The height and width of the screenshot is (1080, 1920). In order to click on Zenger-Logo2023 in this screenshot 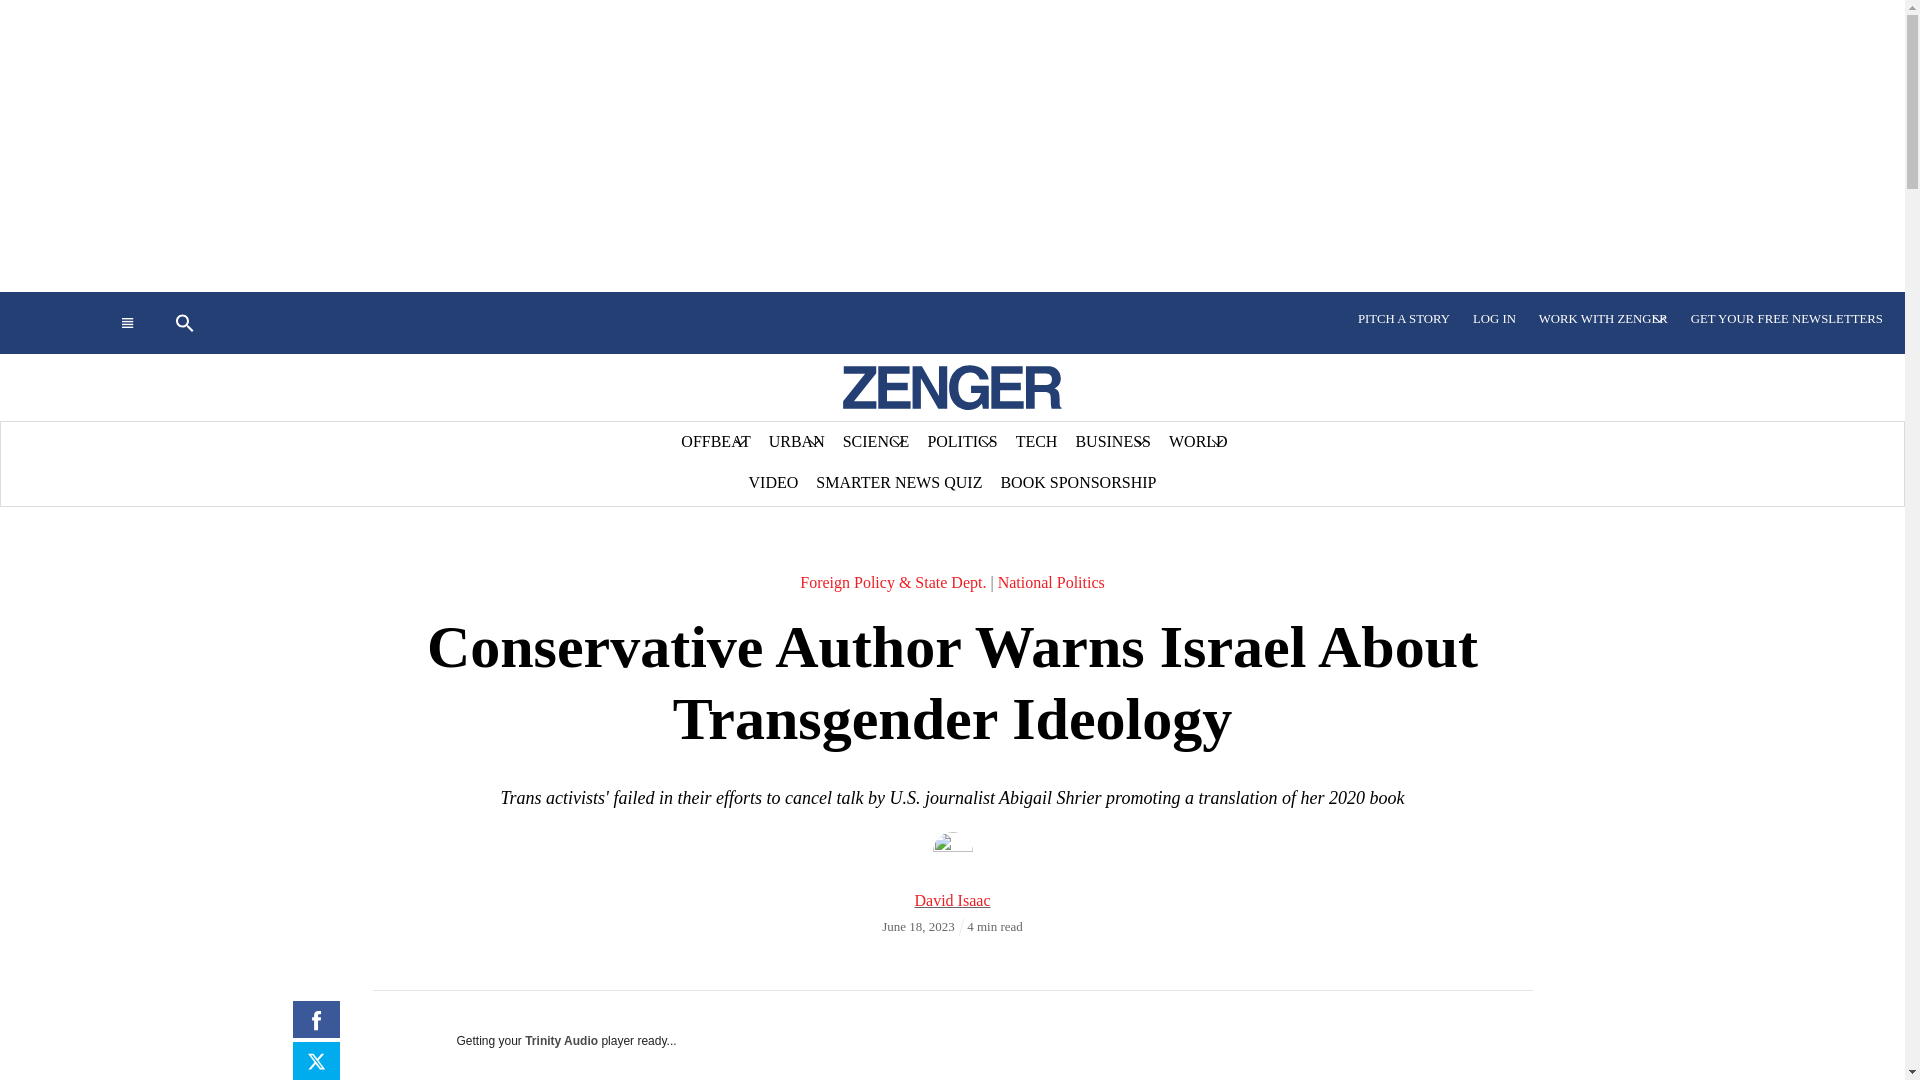, I will do `click(952, 388)`.